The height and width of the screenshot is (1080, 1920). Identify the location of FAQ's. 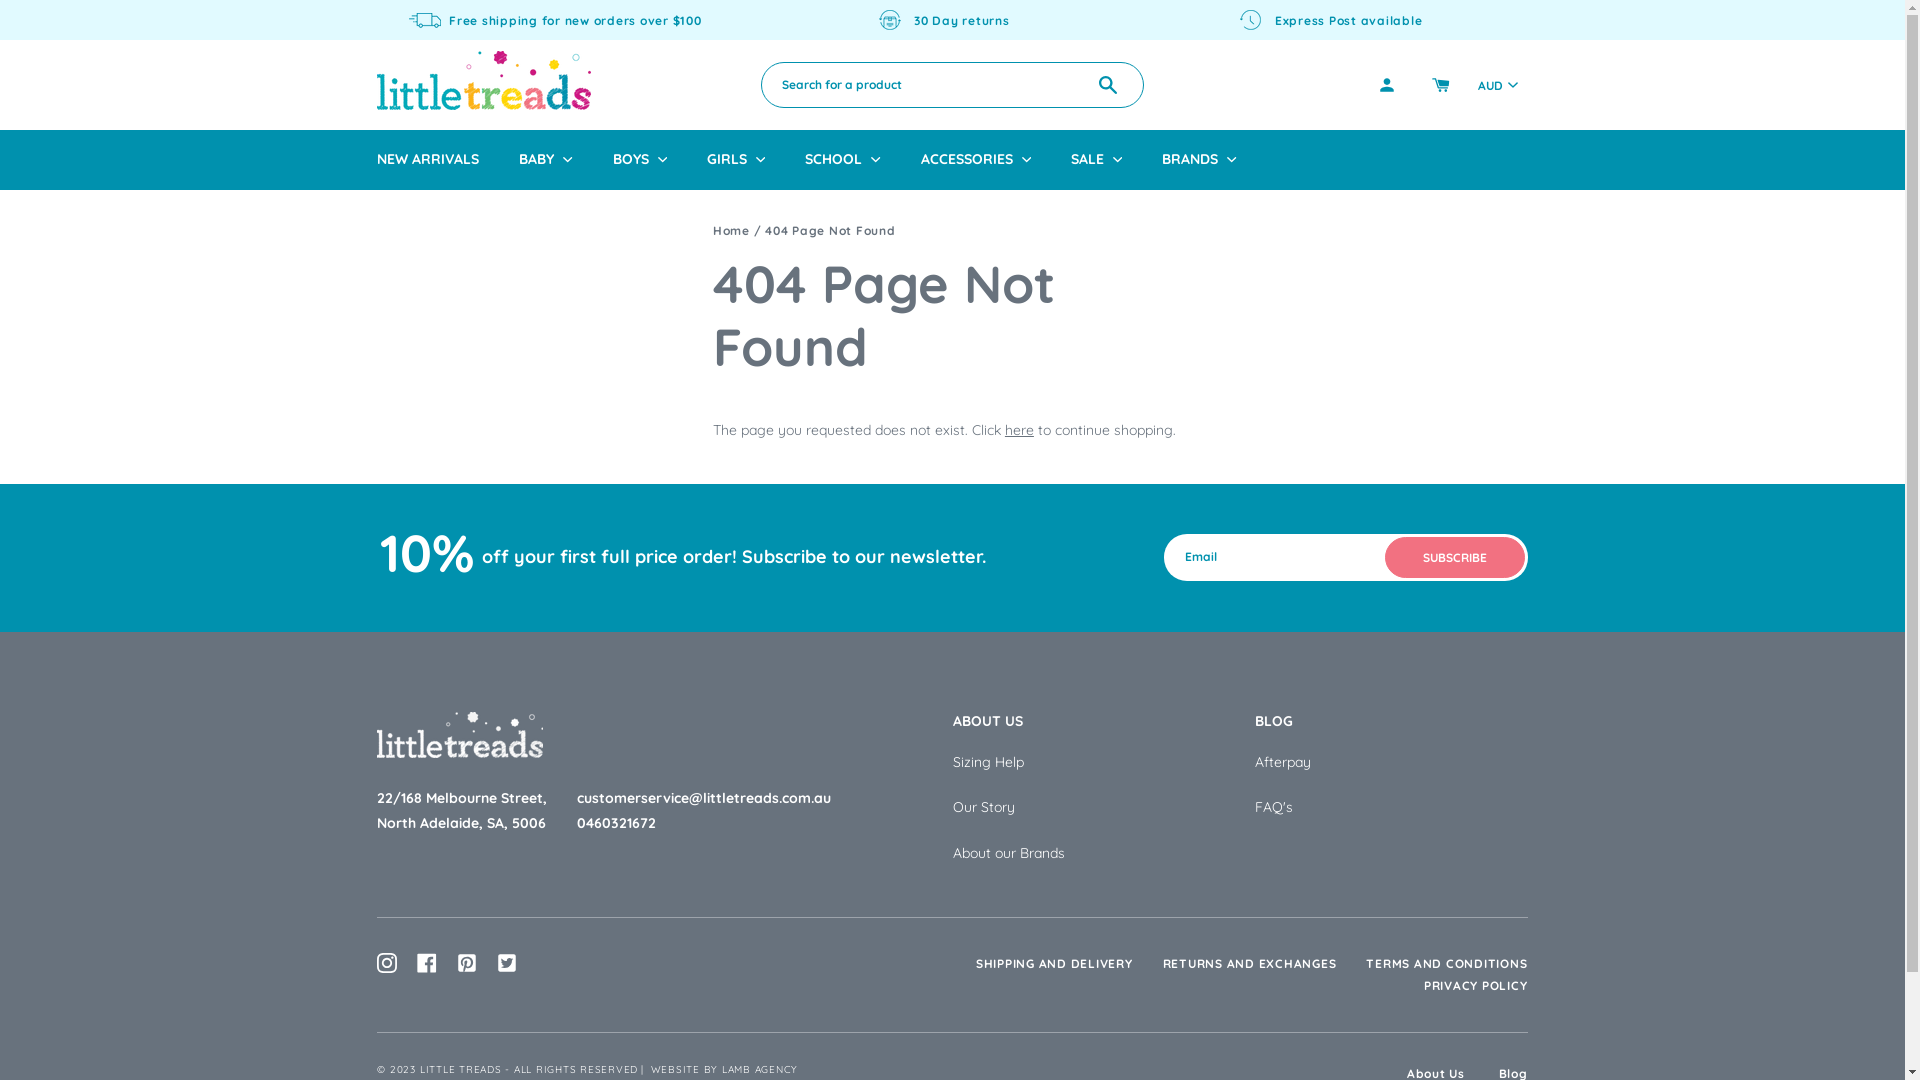
(1392, 808).